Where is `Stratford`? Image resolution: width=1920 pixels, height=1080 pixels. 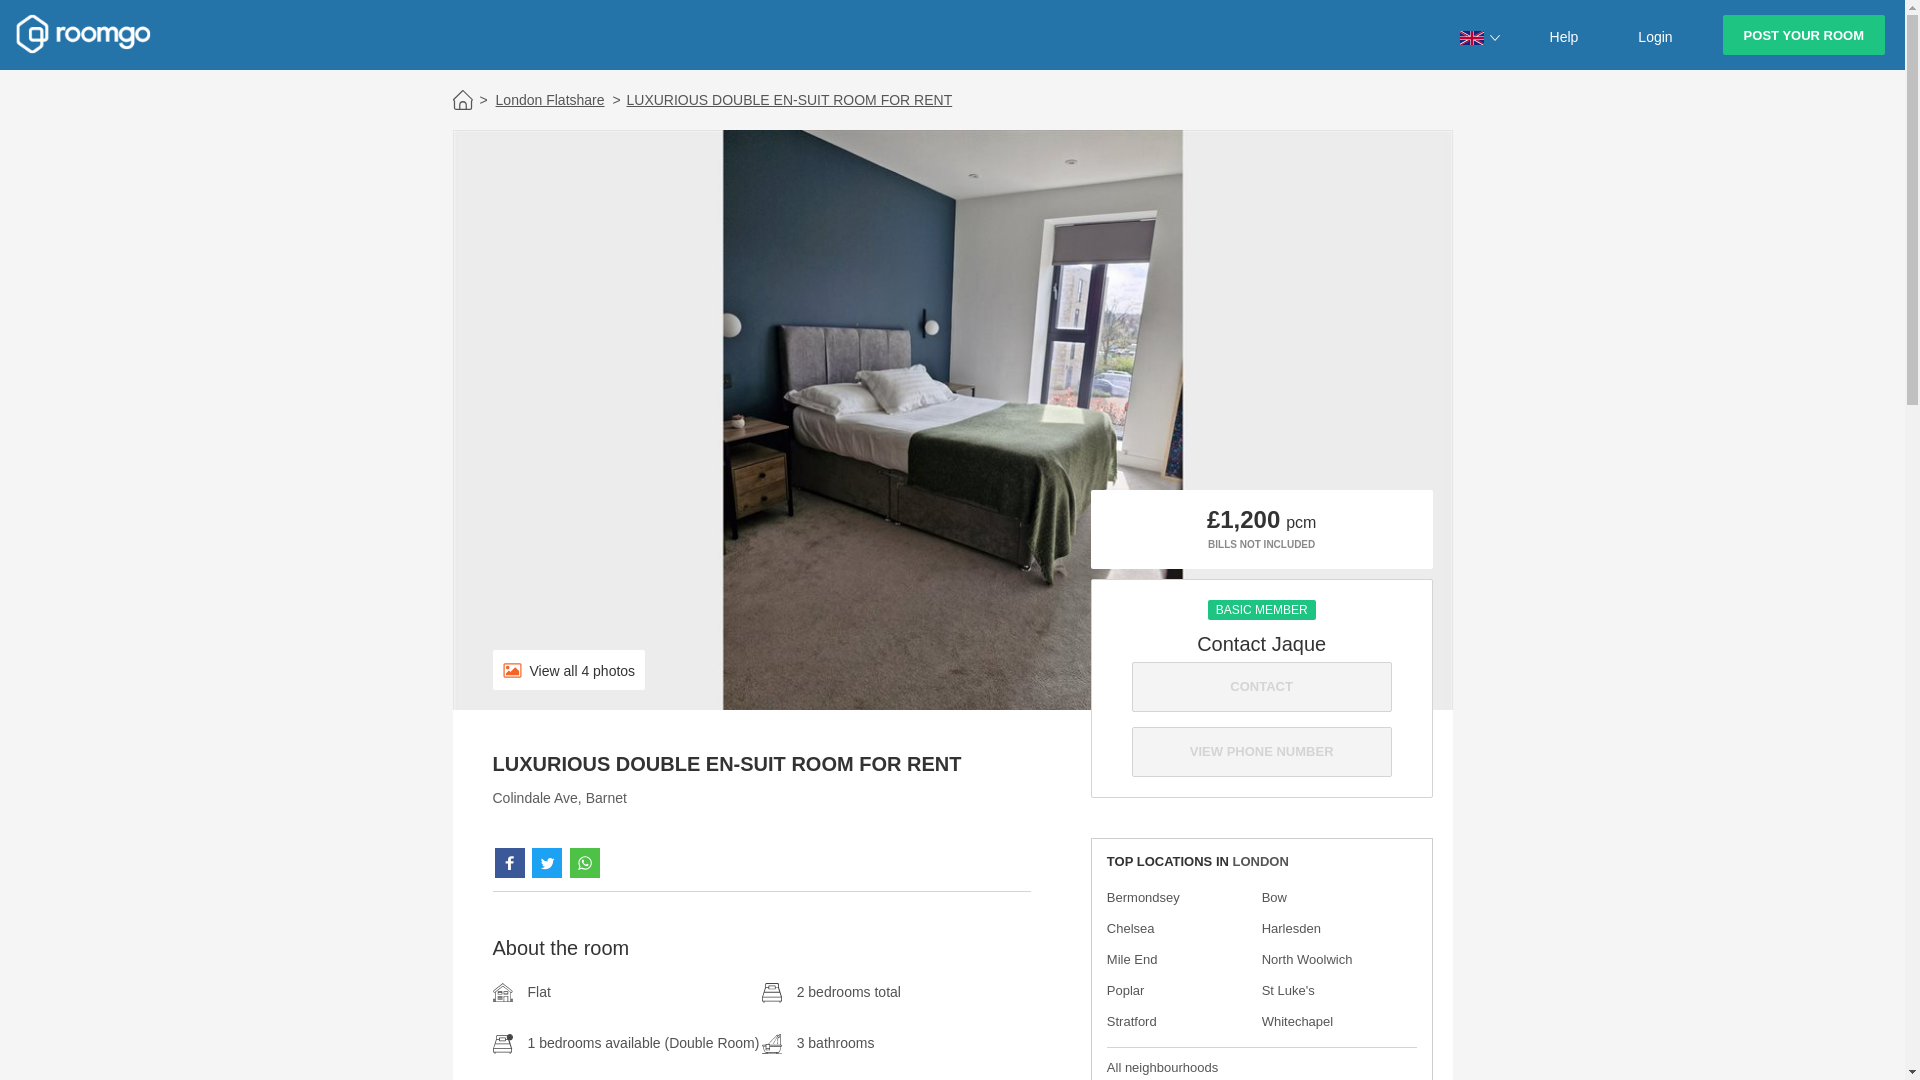
Stratford is located at coordinates (1132, 1022).